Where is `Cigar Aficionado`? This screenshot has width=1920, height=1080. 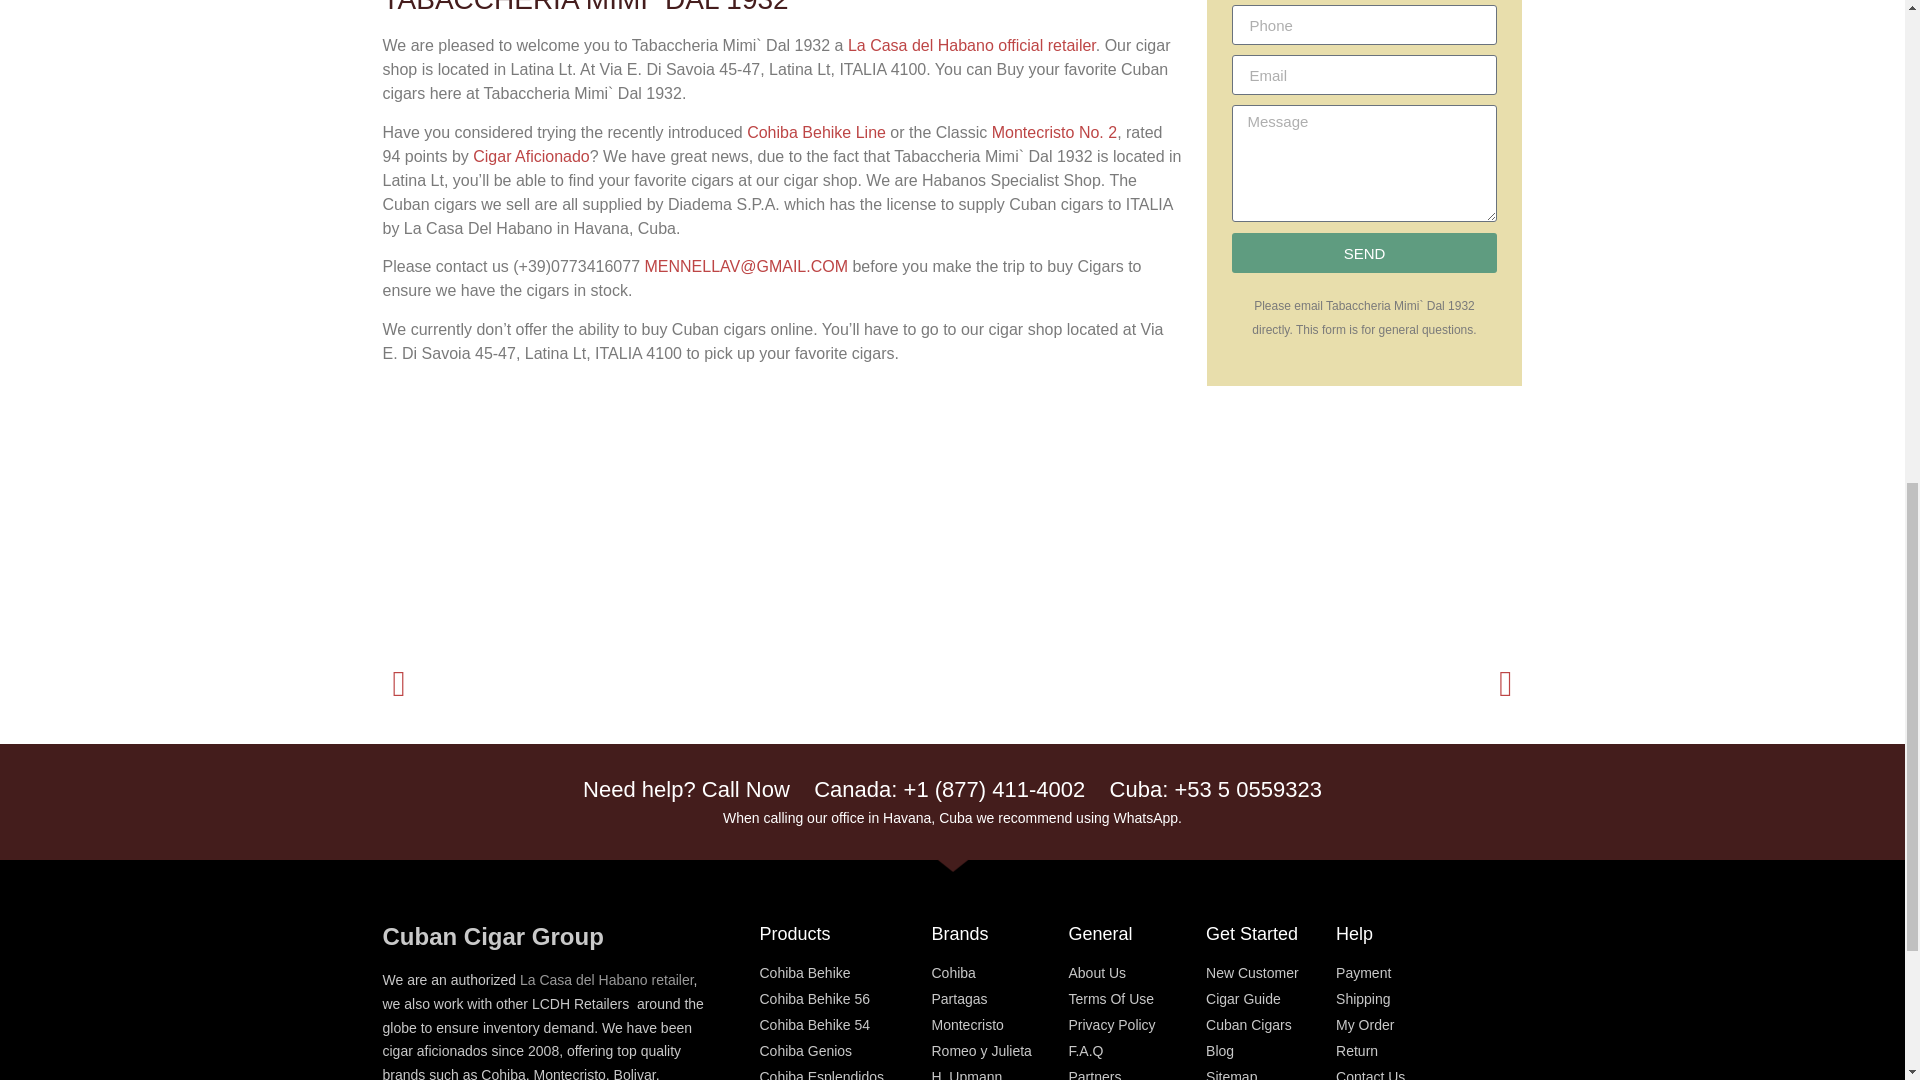
Cigar Aficionado is located at coordinates (530, 156).